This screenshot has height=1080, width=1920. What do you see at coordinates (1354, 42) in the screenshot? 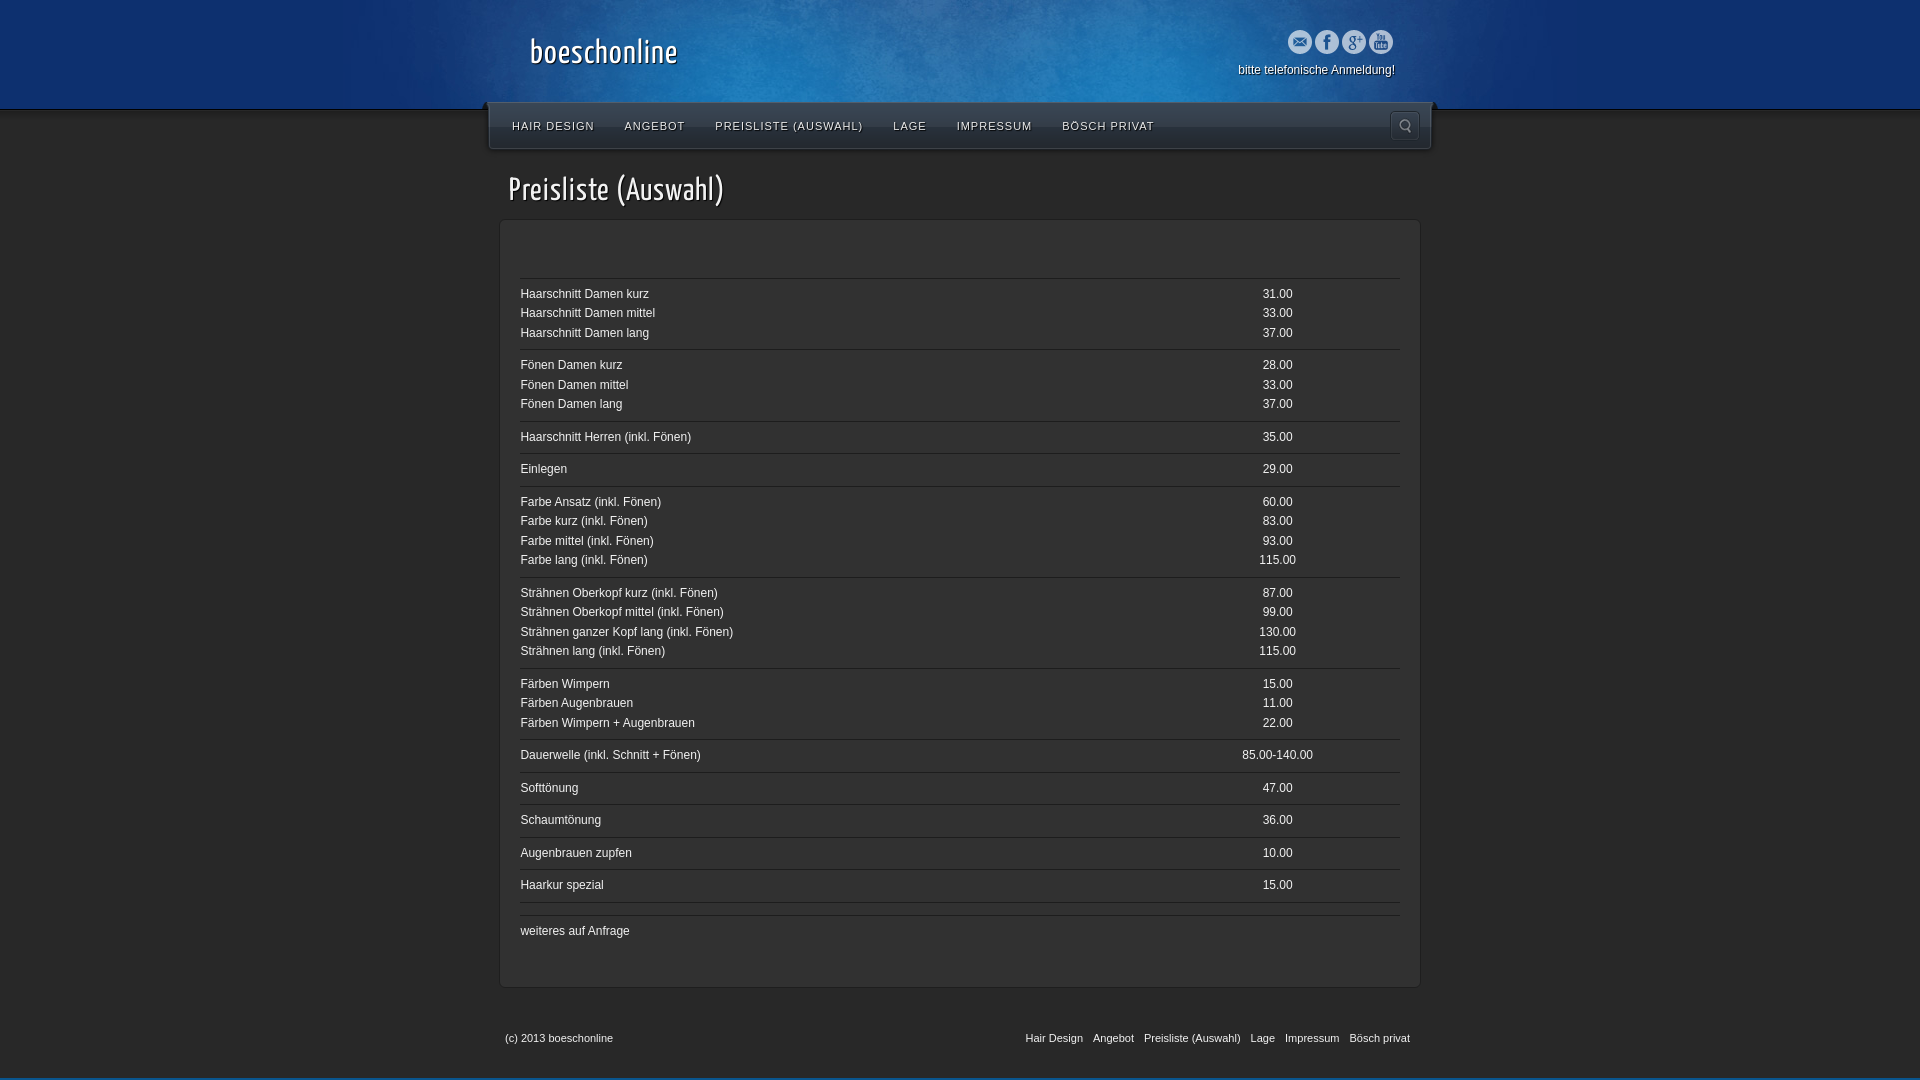
I see `Google` at bounding box center [1354, 42].